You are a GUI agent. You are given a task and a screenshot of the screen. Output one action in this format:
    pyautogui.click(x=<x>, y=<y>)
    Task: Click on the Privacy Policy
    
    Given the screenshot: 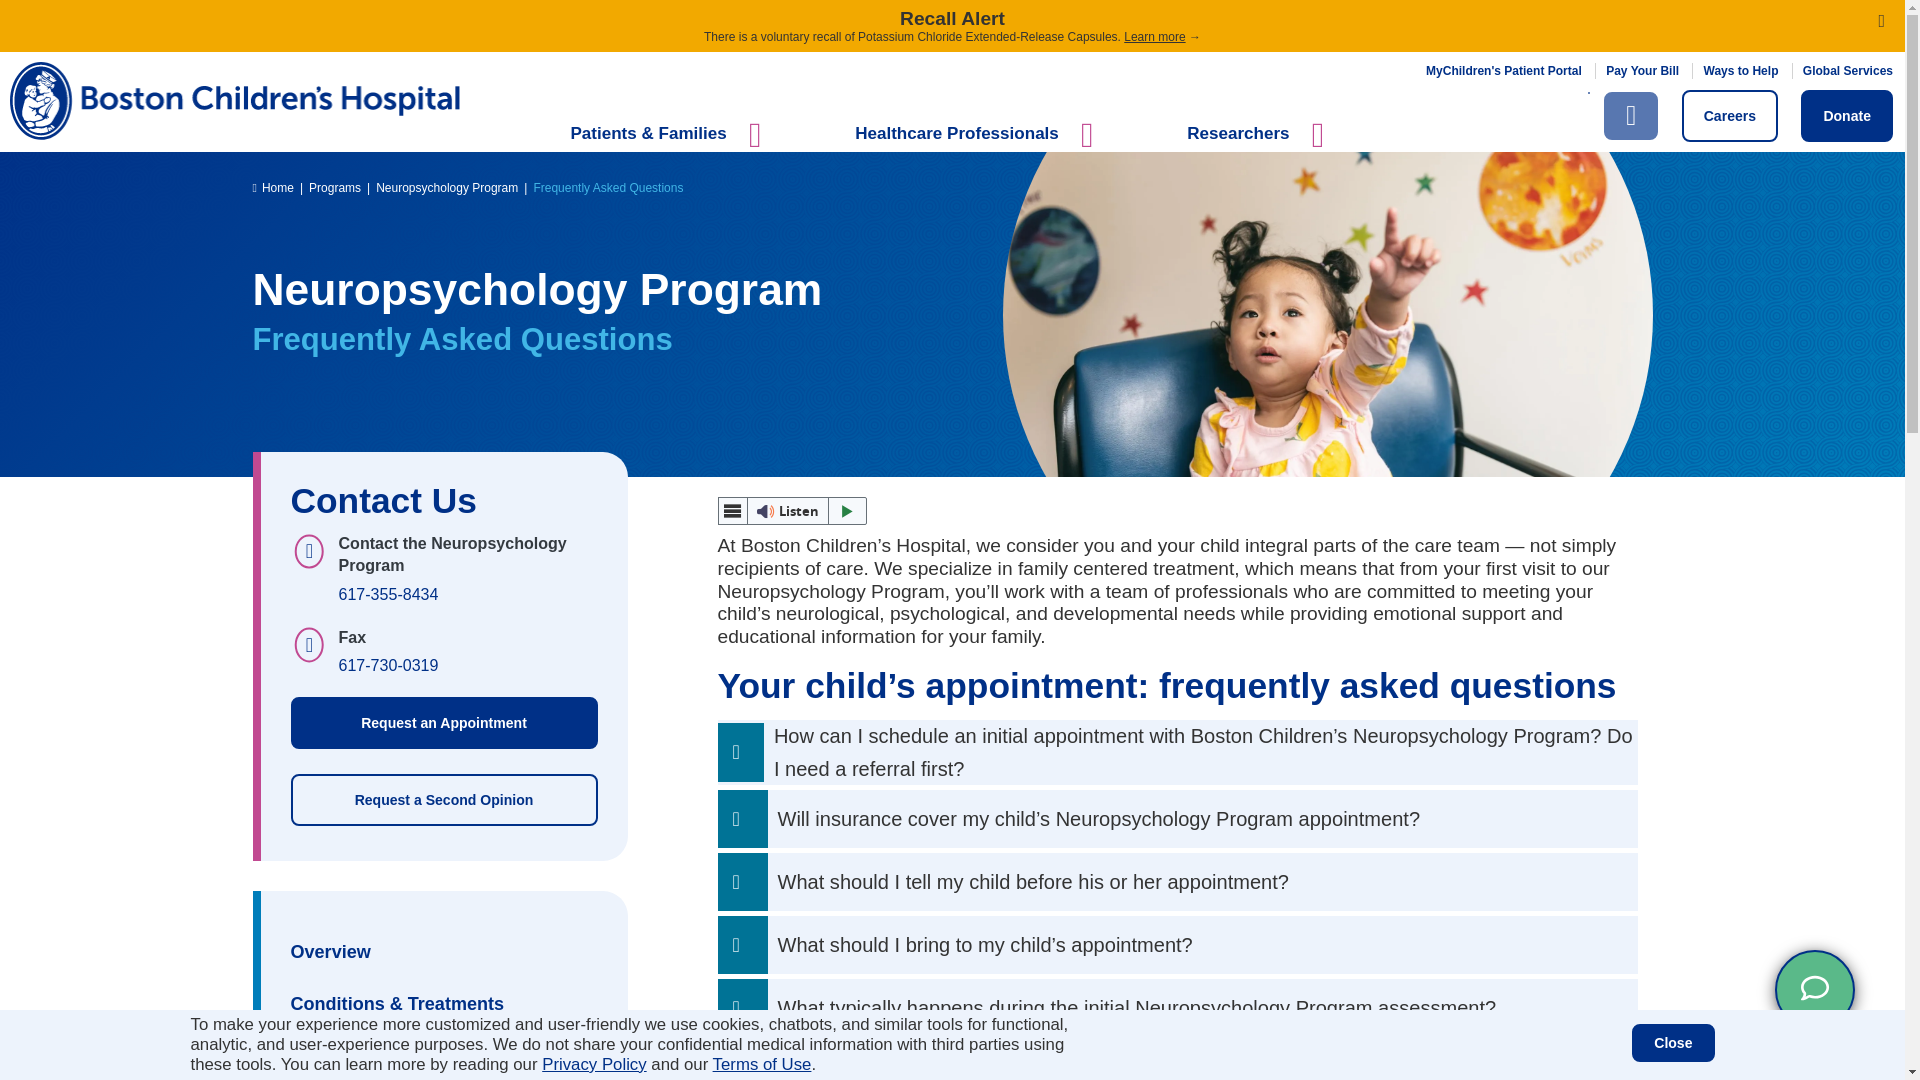 What is the action you would take?
    pyautogui.click(x=593, y=1064)
    